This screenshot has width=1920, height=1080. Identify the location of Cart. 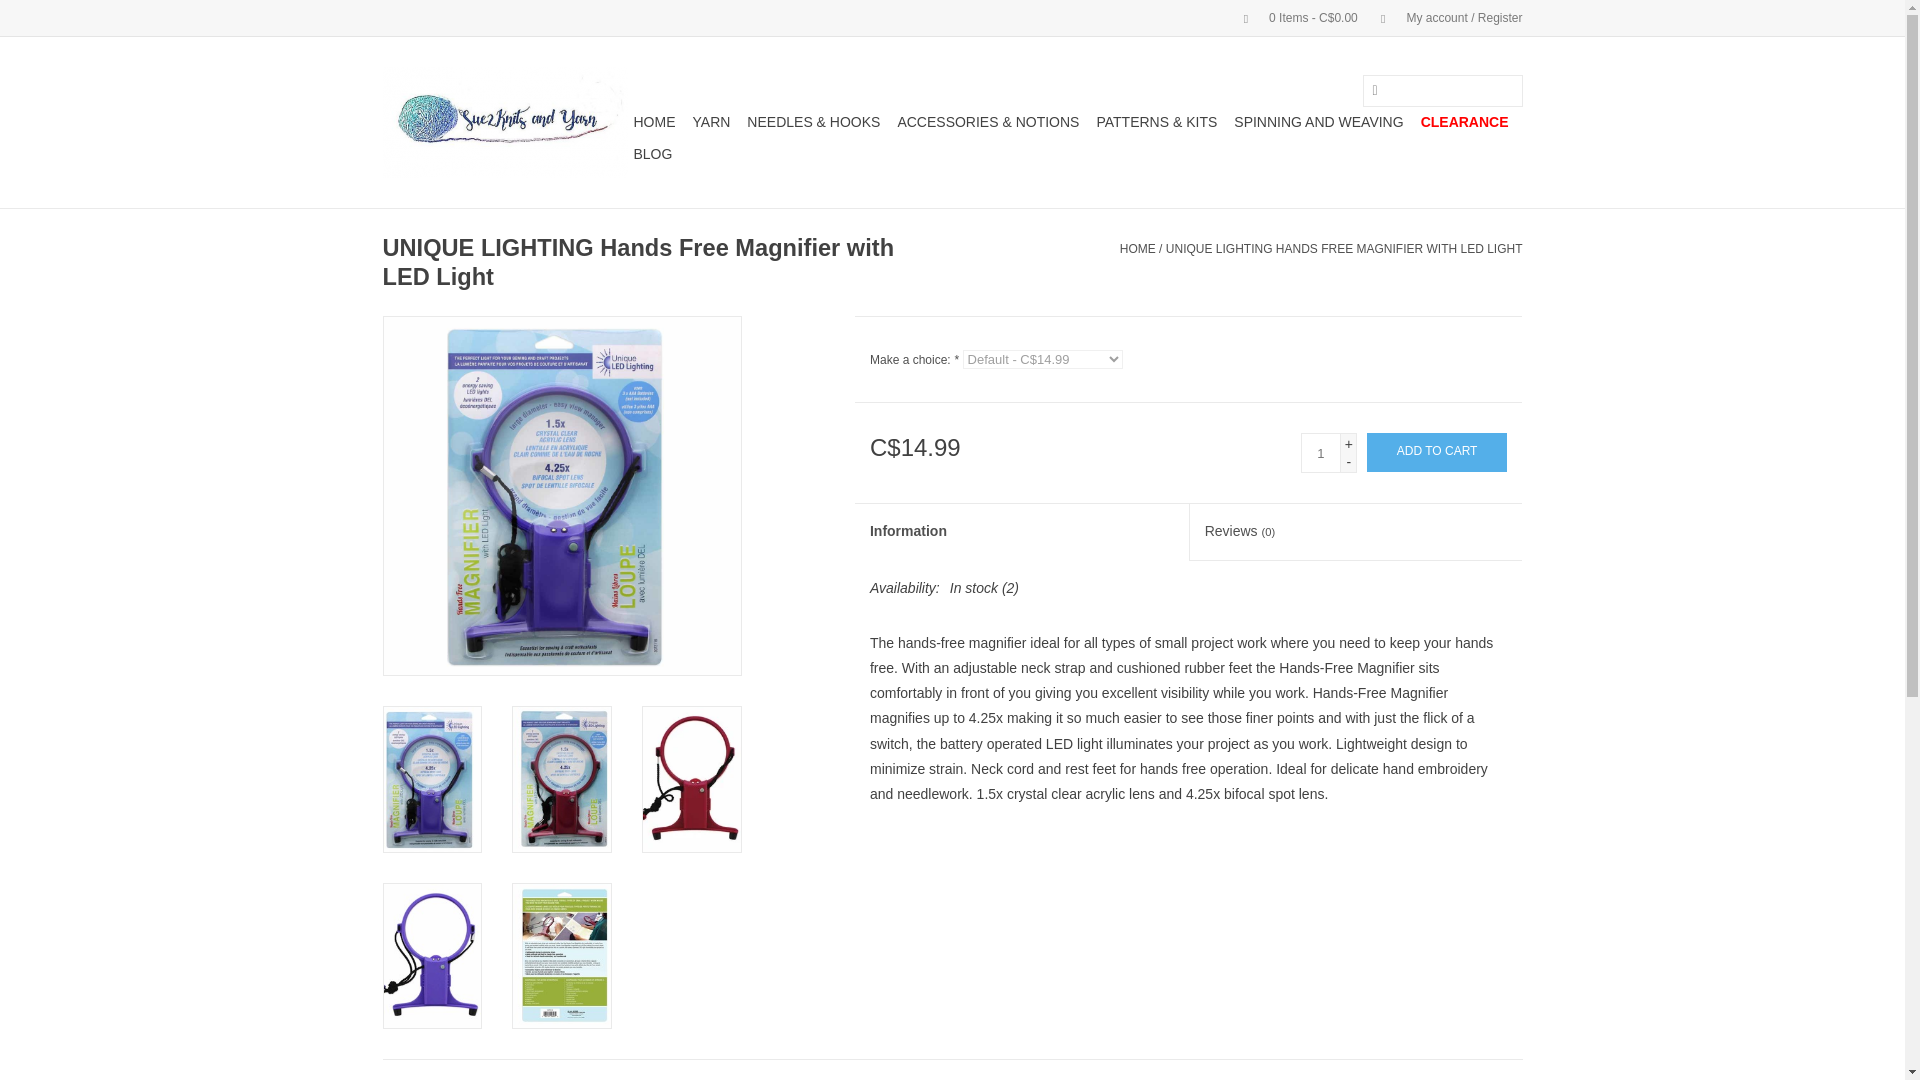
(1292, 17).